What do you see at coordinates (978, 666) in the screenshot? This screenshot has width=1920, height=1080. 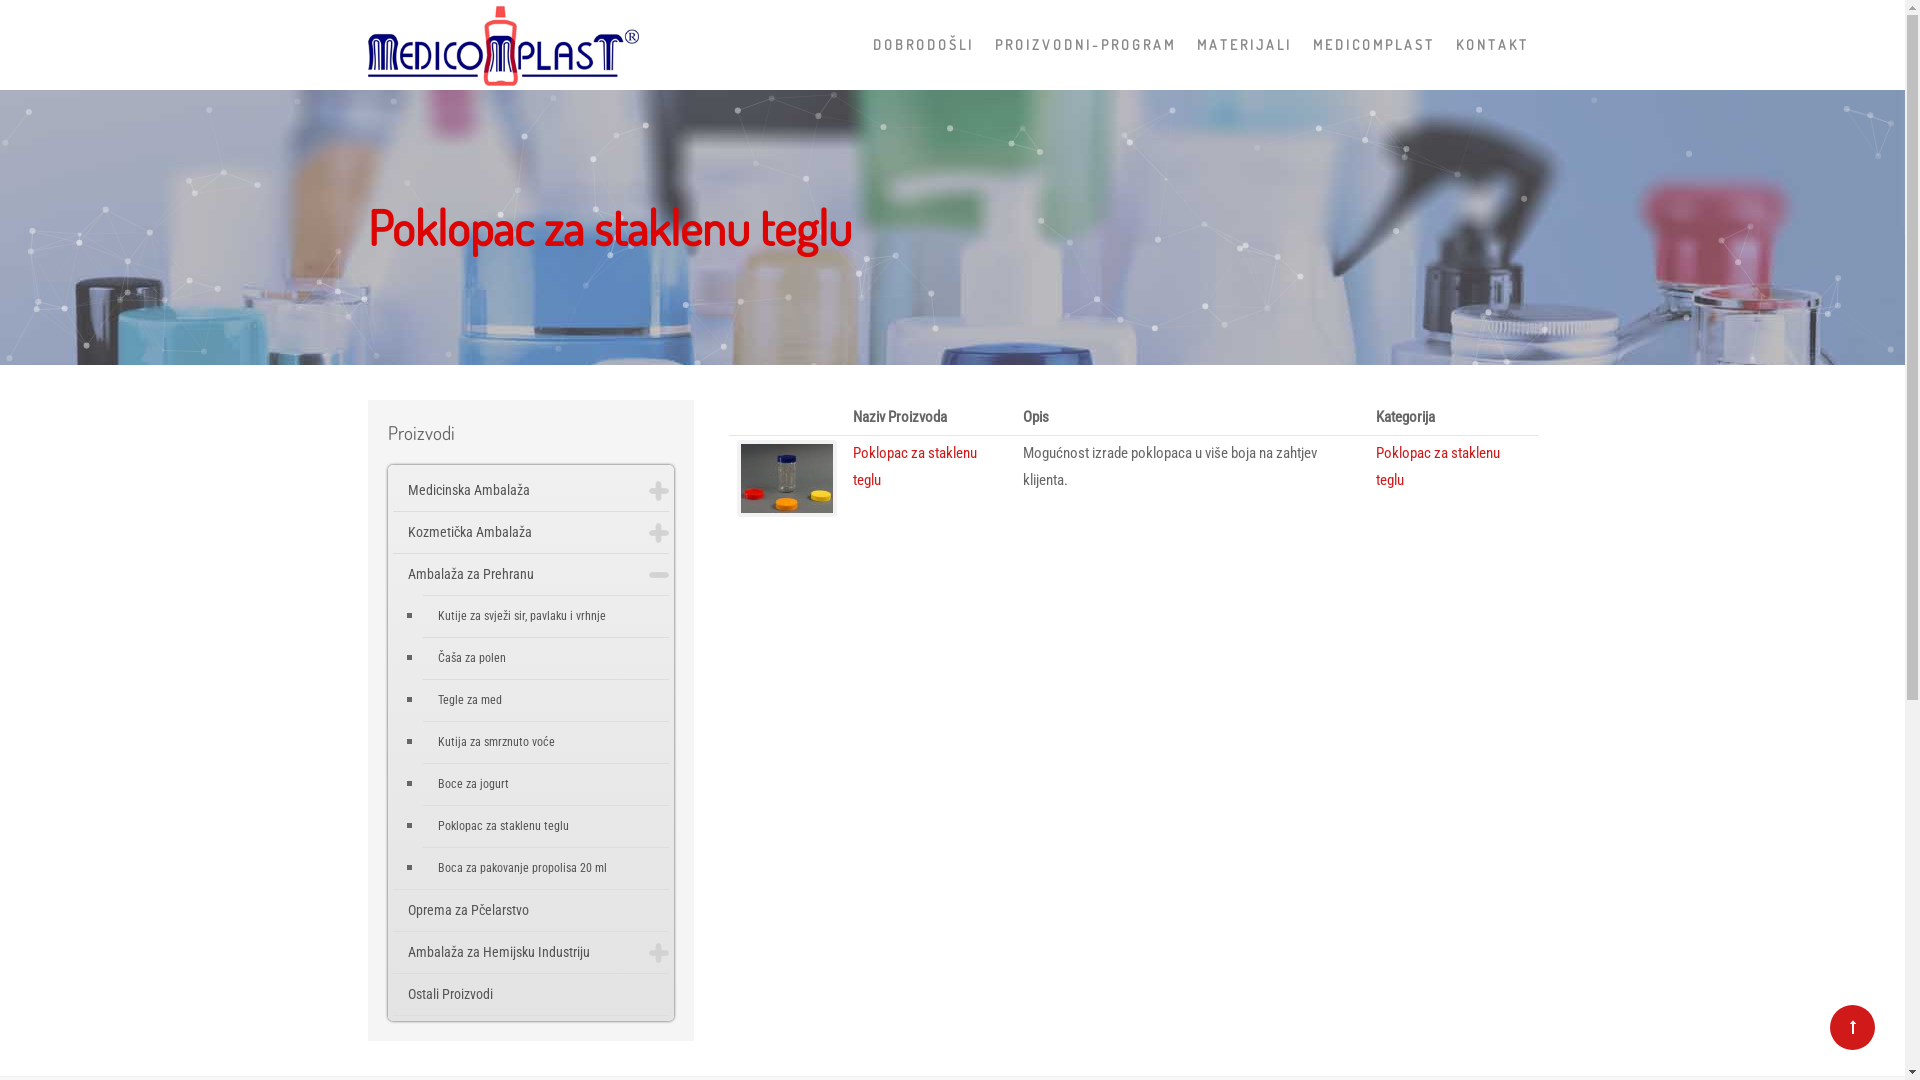 I see `JIB` at bounding box center [978, 666].